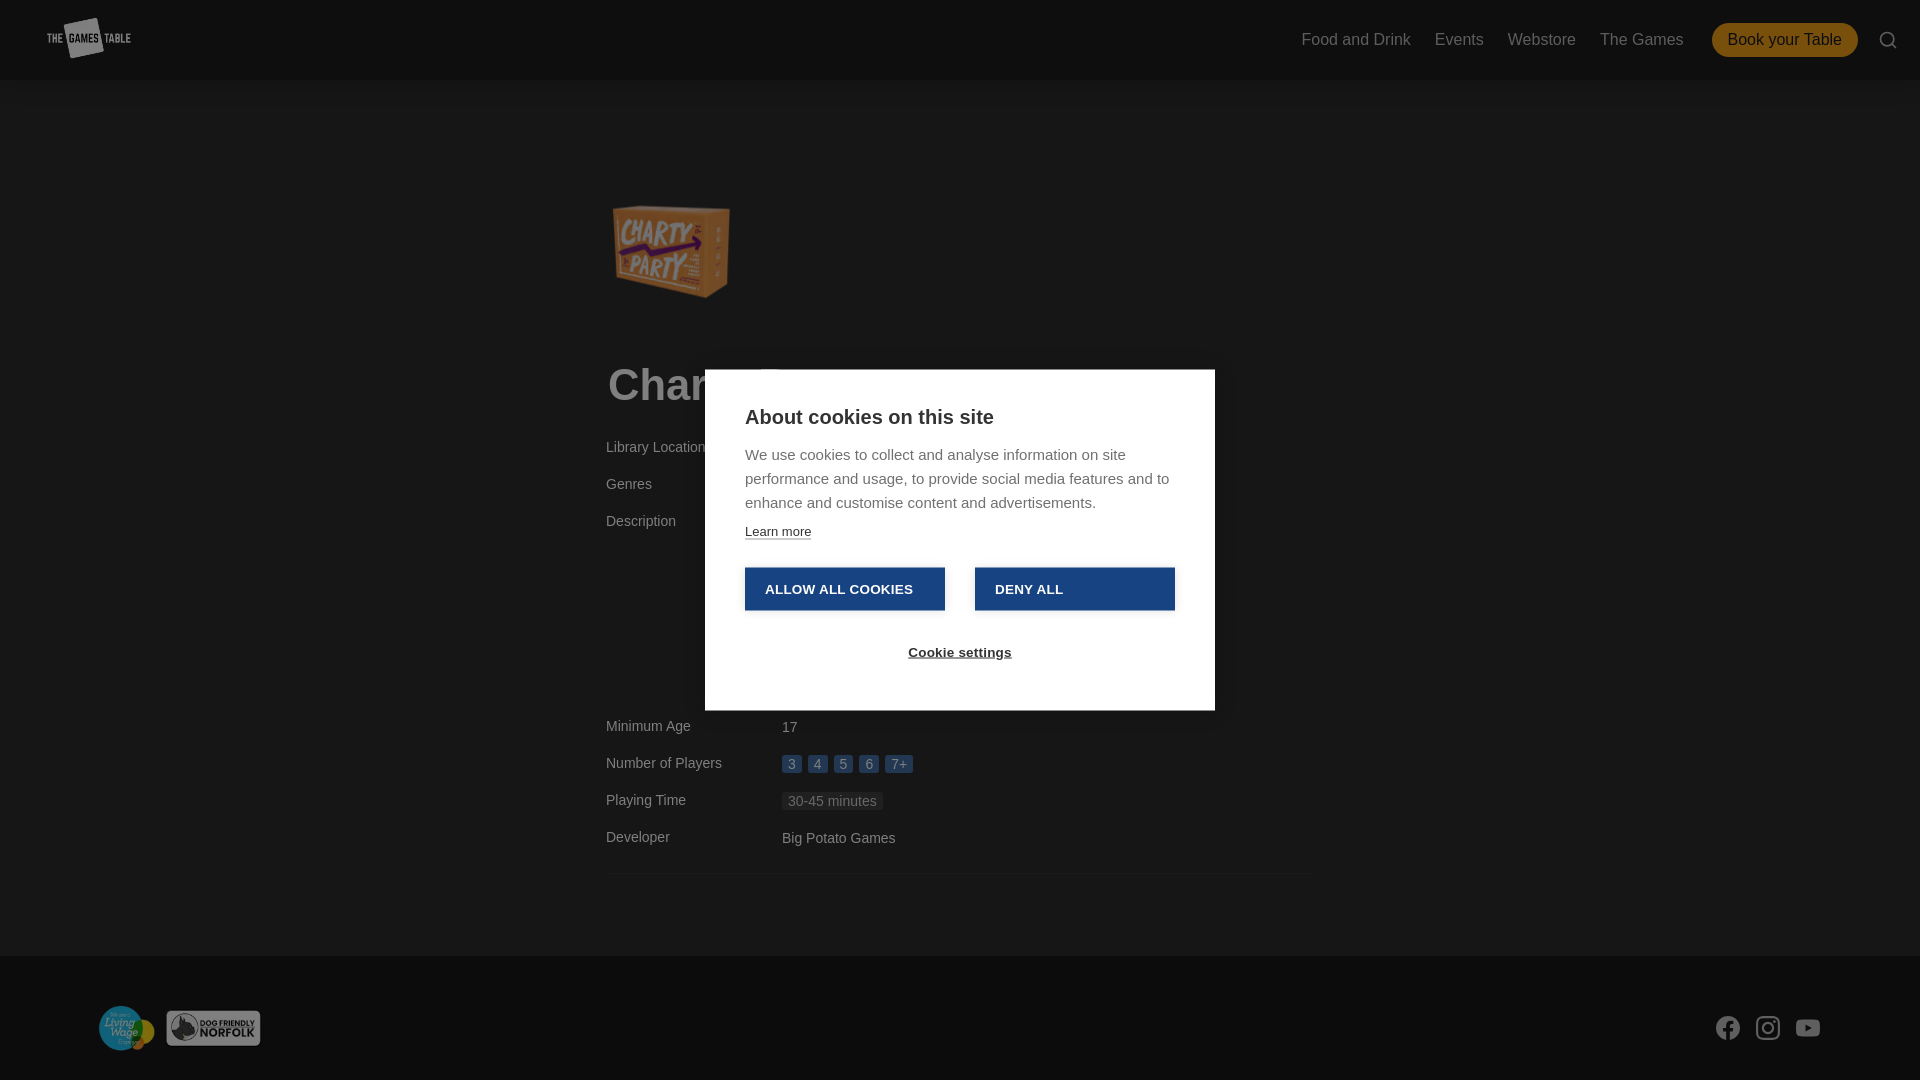 This screenshot has height=1080, width=1920. Describe the element at coordinates (1075, 590) in the screenshot. I see `DENY ALL` at that location.